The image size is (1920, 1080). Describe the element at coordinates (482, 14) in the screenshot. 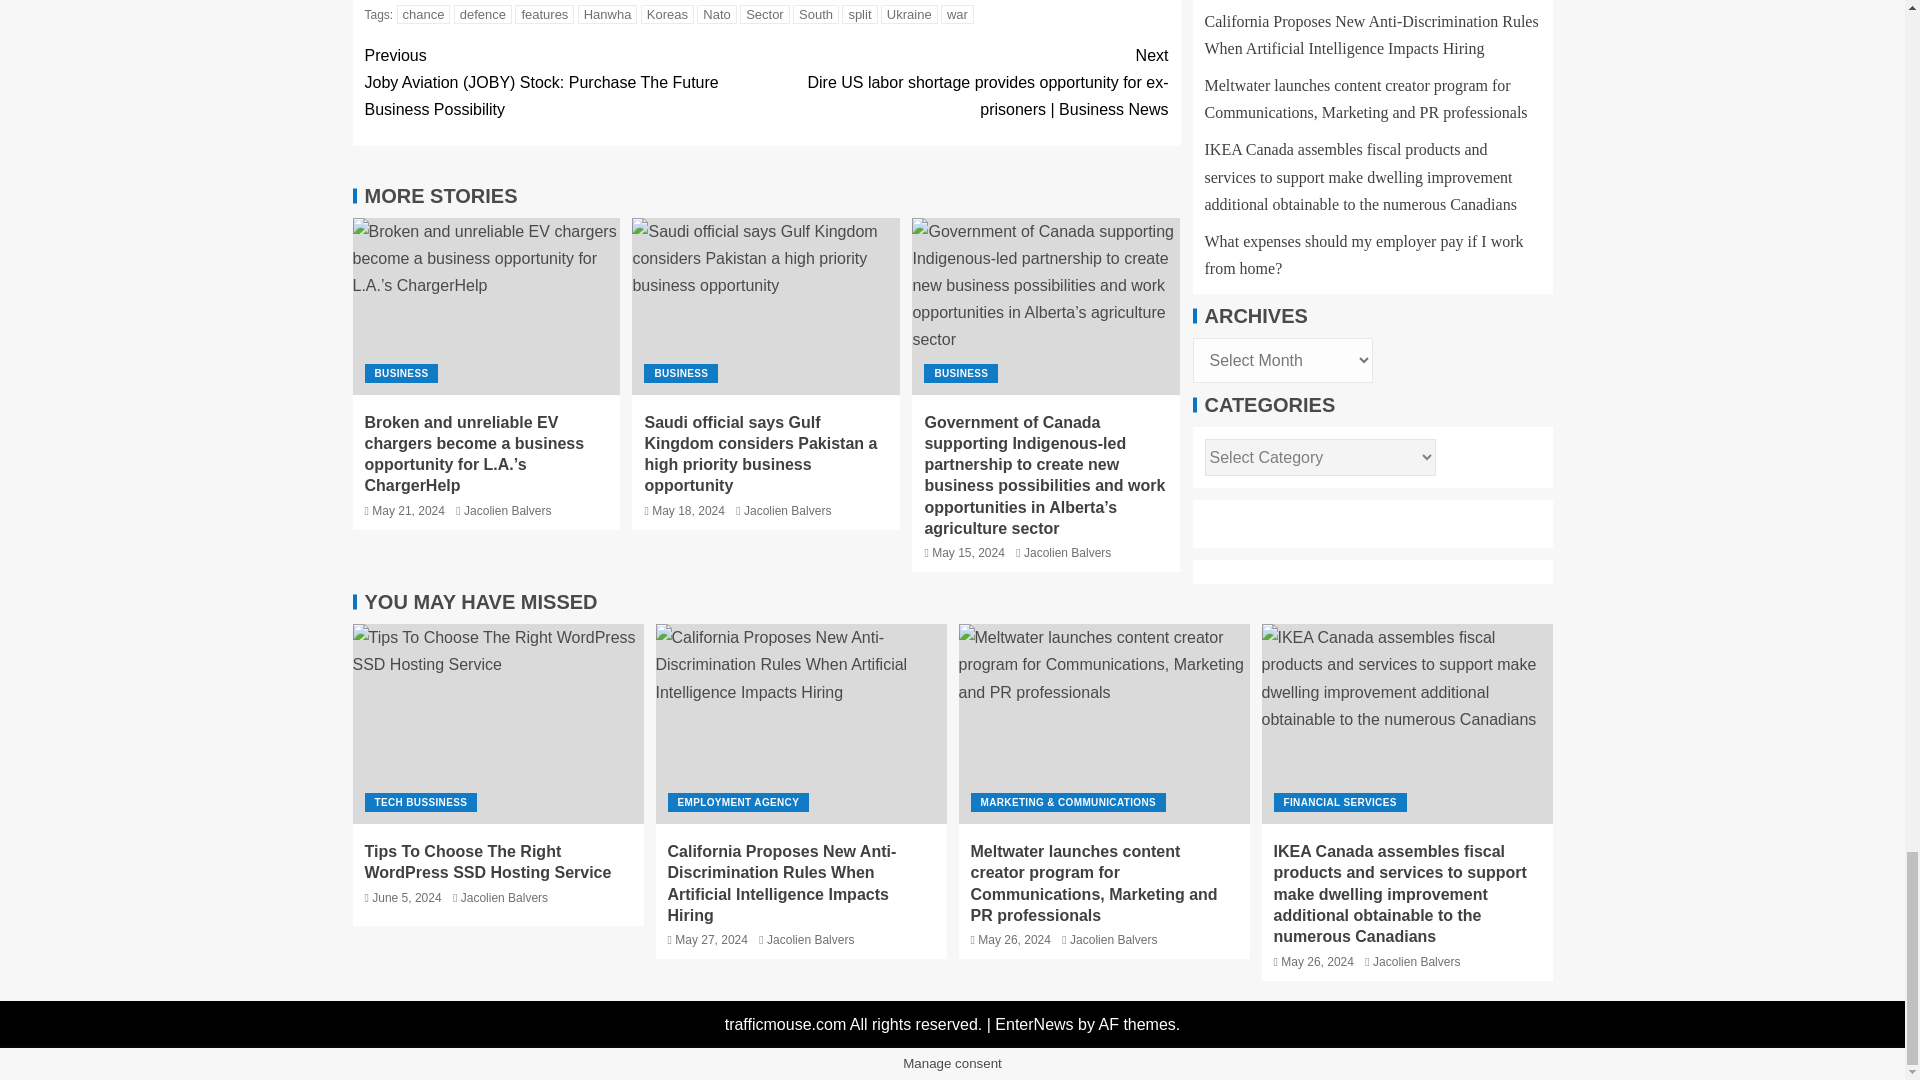

I see `defence` at that location.